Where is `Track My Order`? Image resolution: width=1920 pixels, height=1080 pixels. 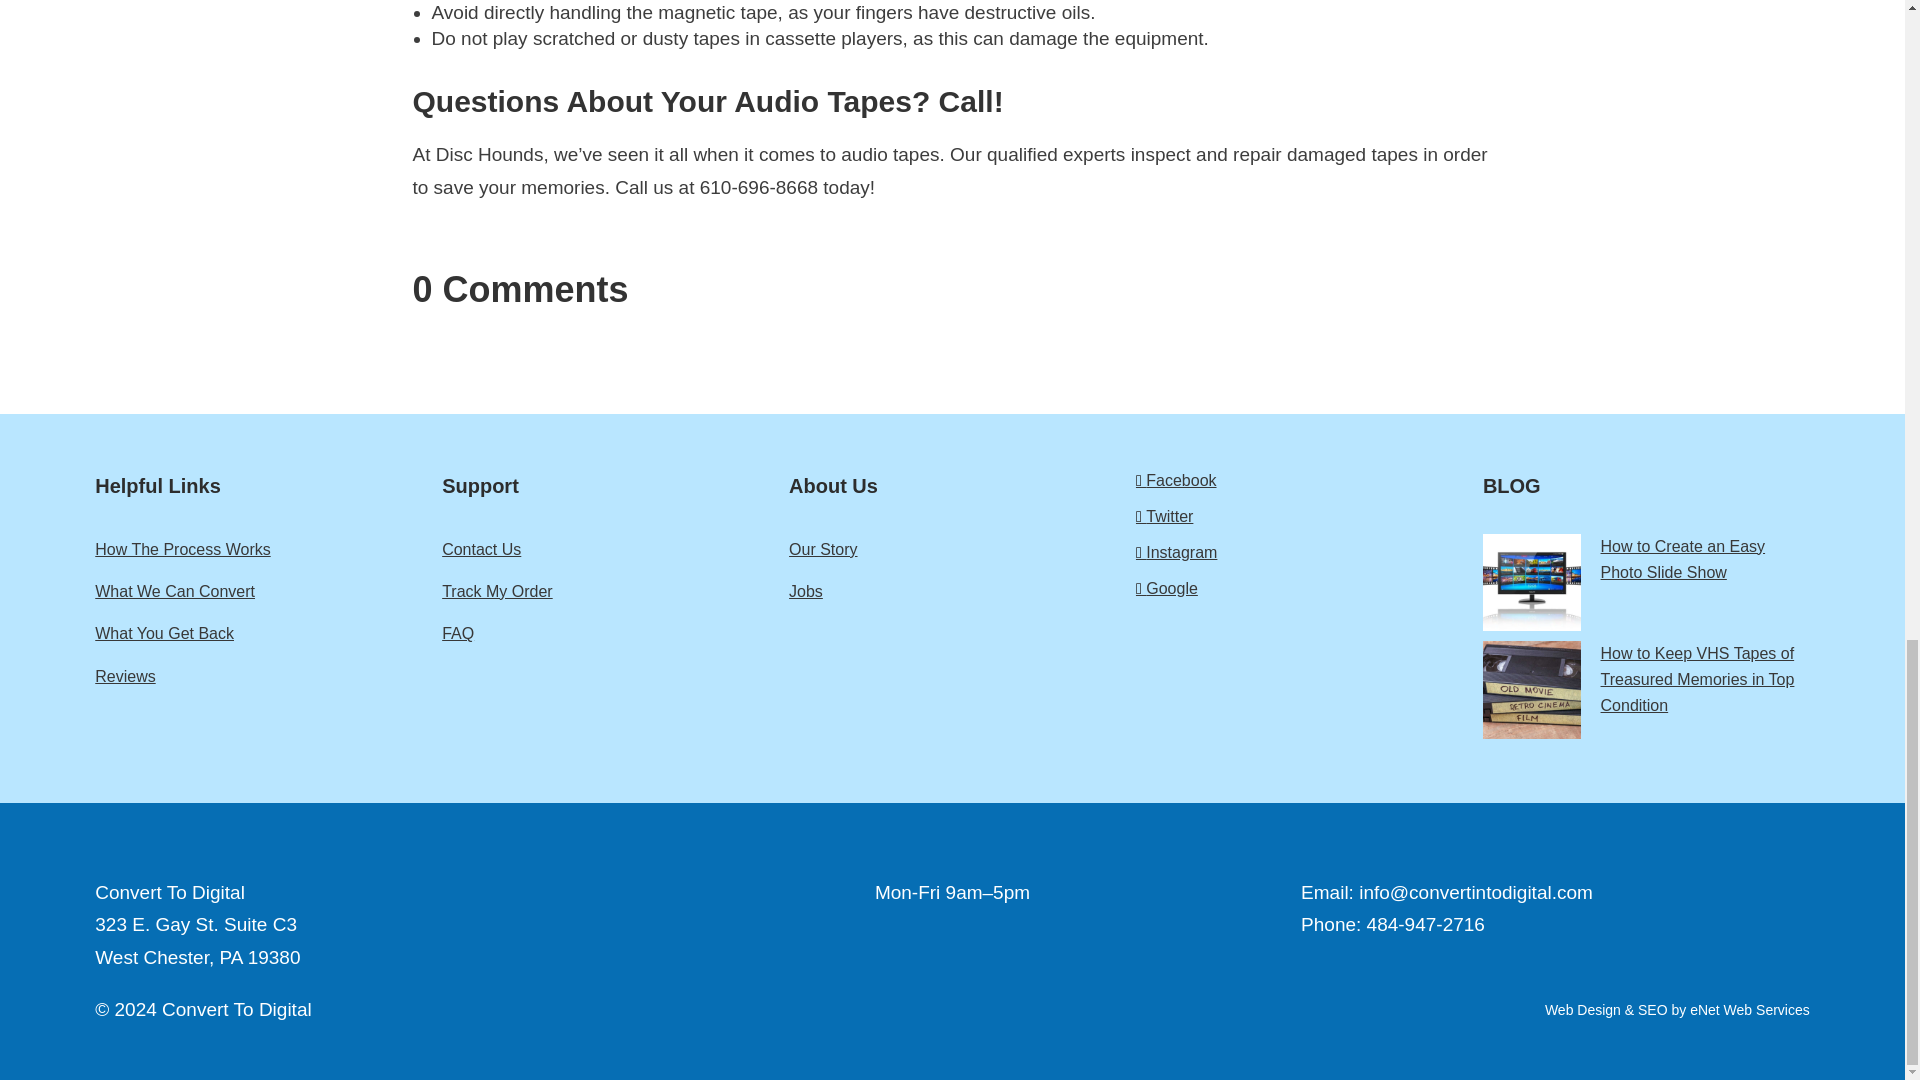 Track My Order is located at coordinates (605, 592).